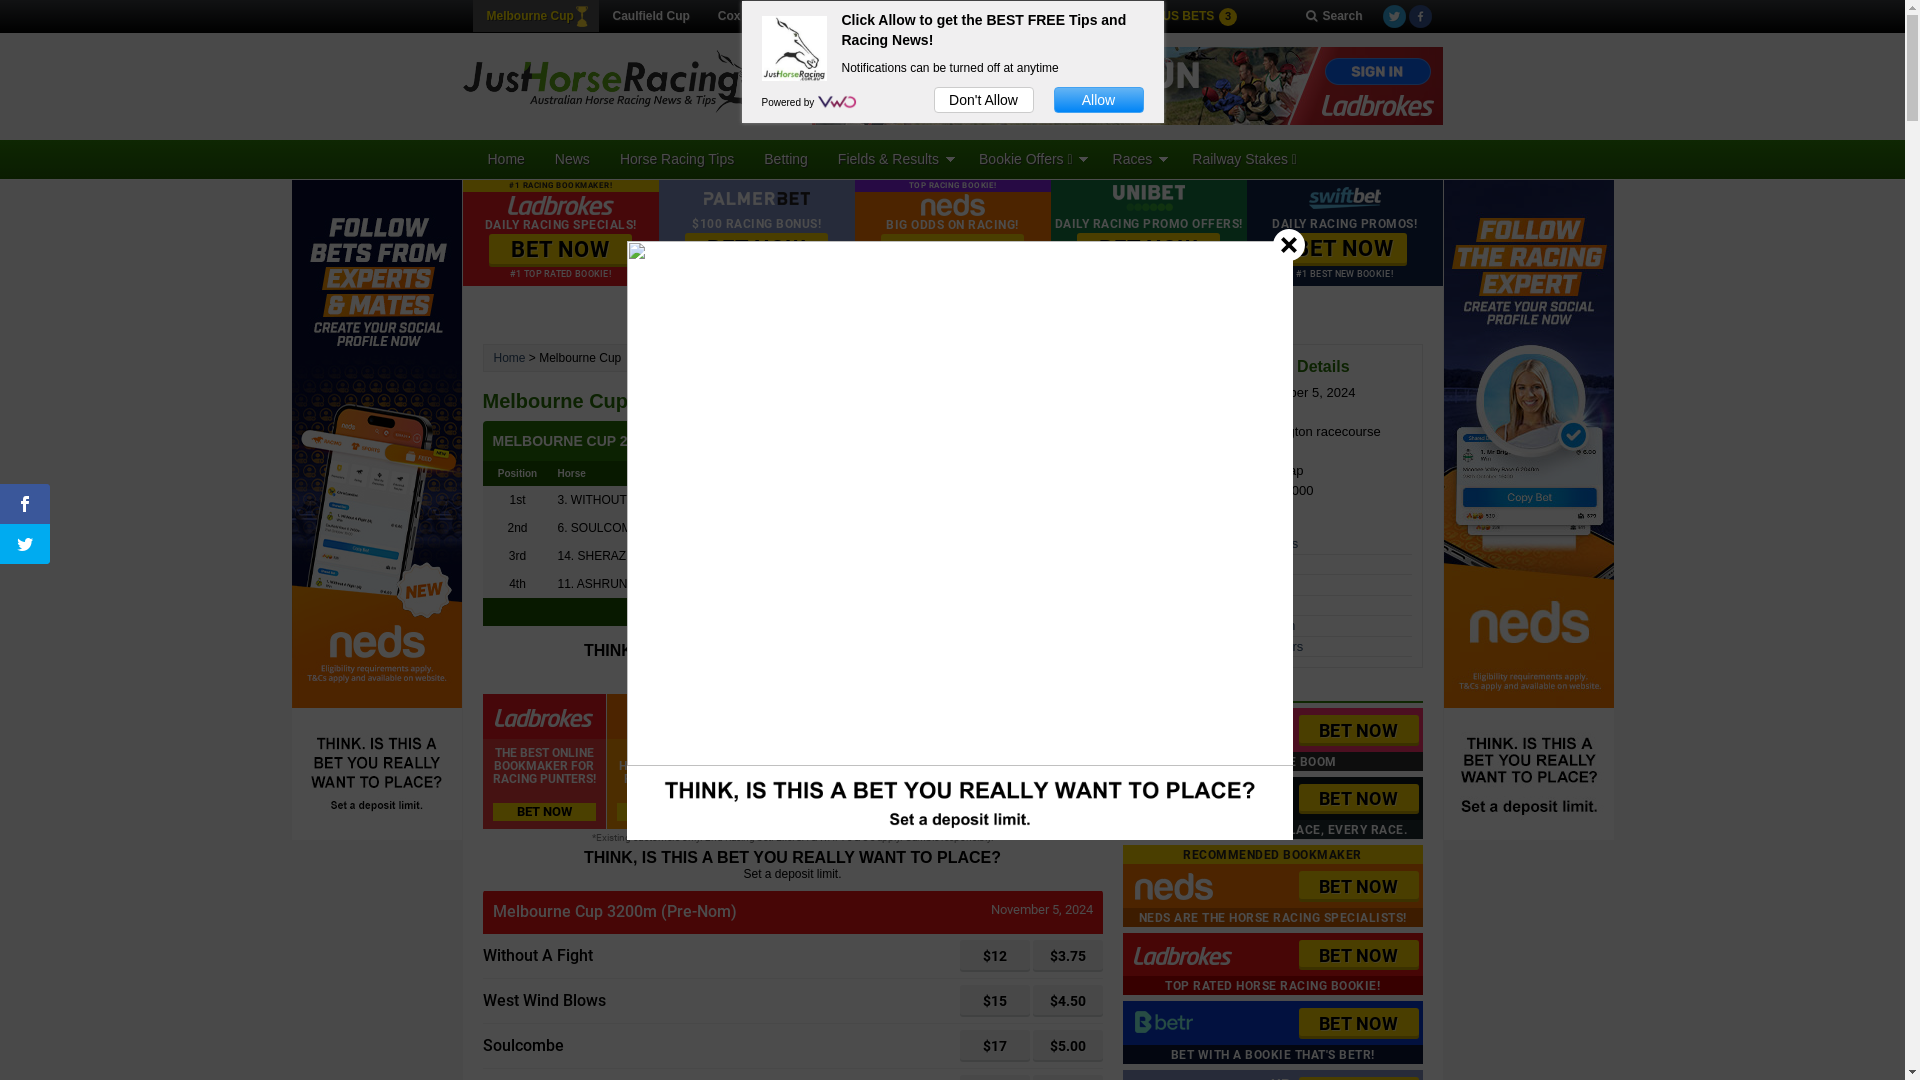 The width and height of the screenshot is (1920, 1080). I want to click on $3.75, so click(1067, 956).